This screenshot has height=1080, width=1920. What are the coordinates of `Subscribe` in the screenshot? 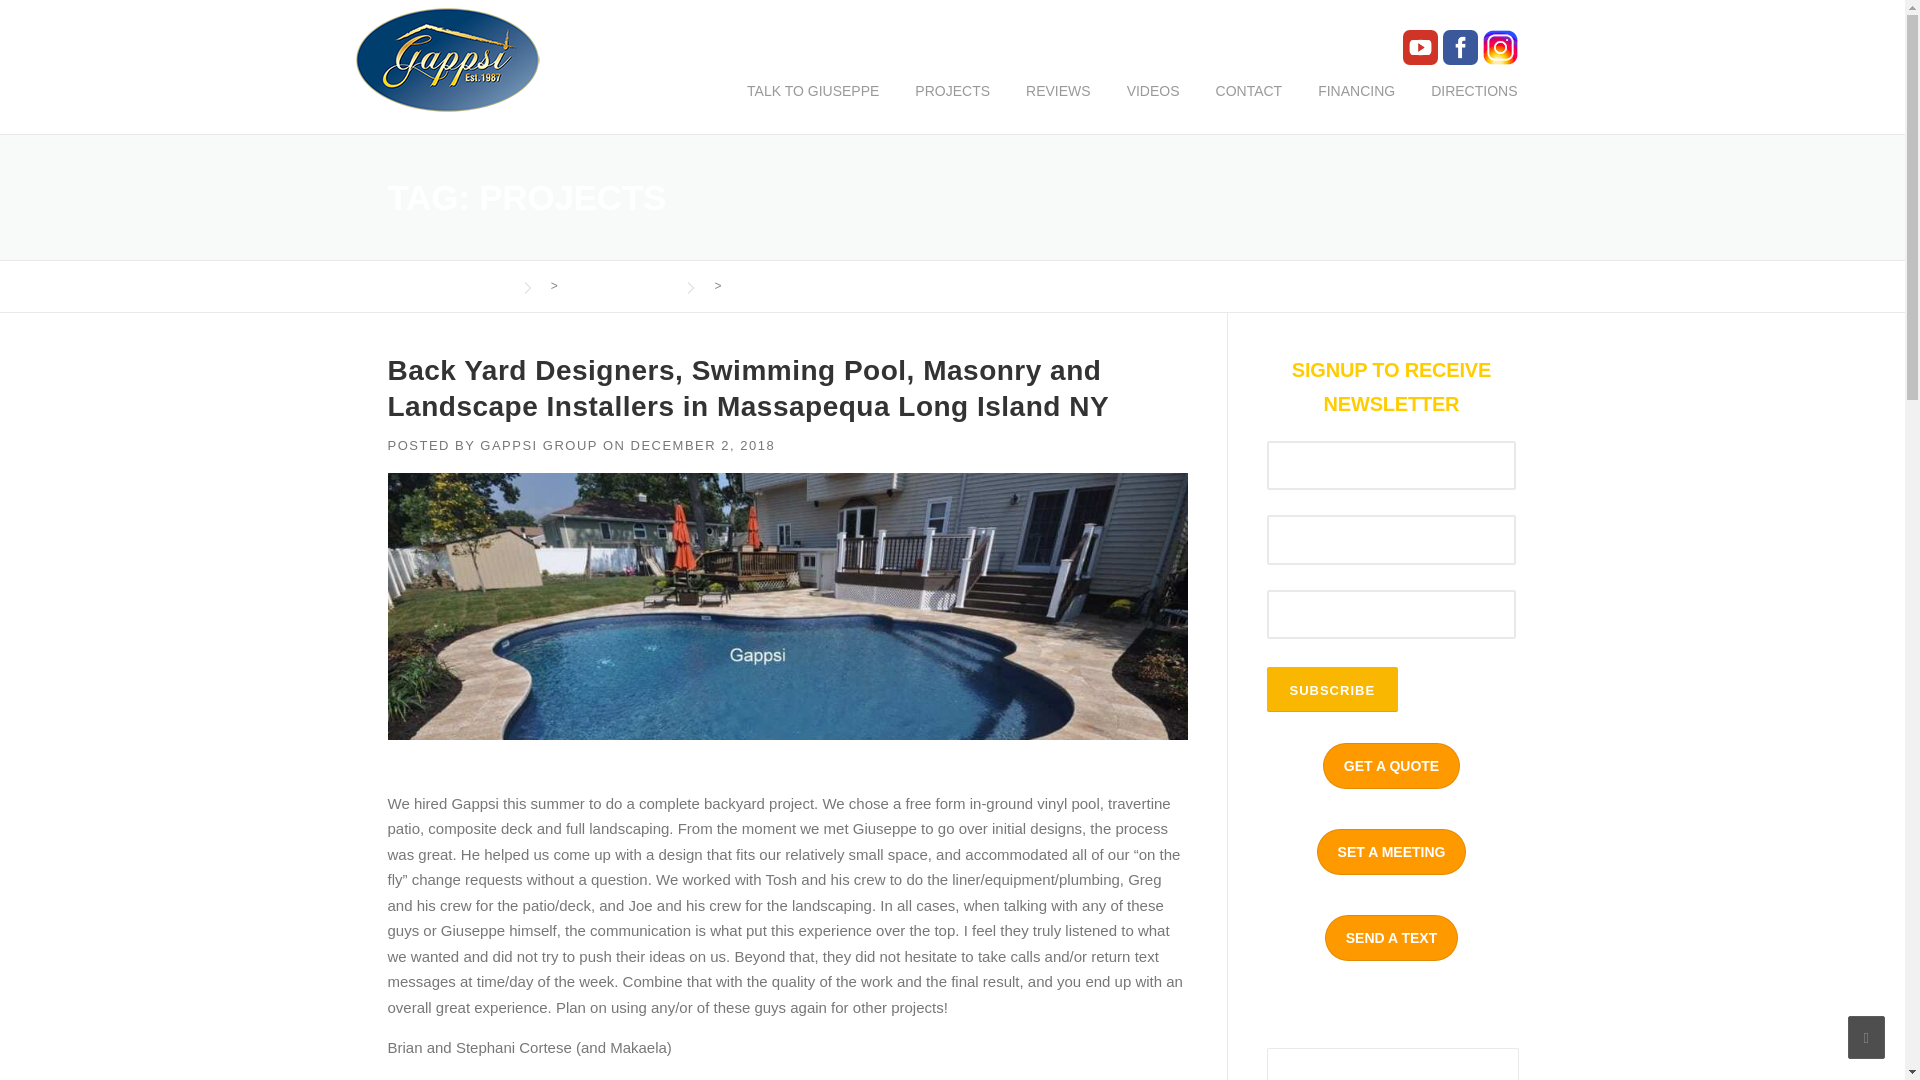 It's located at (1331, 689).